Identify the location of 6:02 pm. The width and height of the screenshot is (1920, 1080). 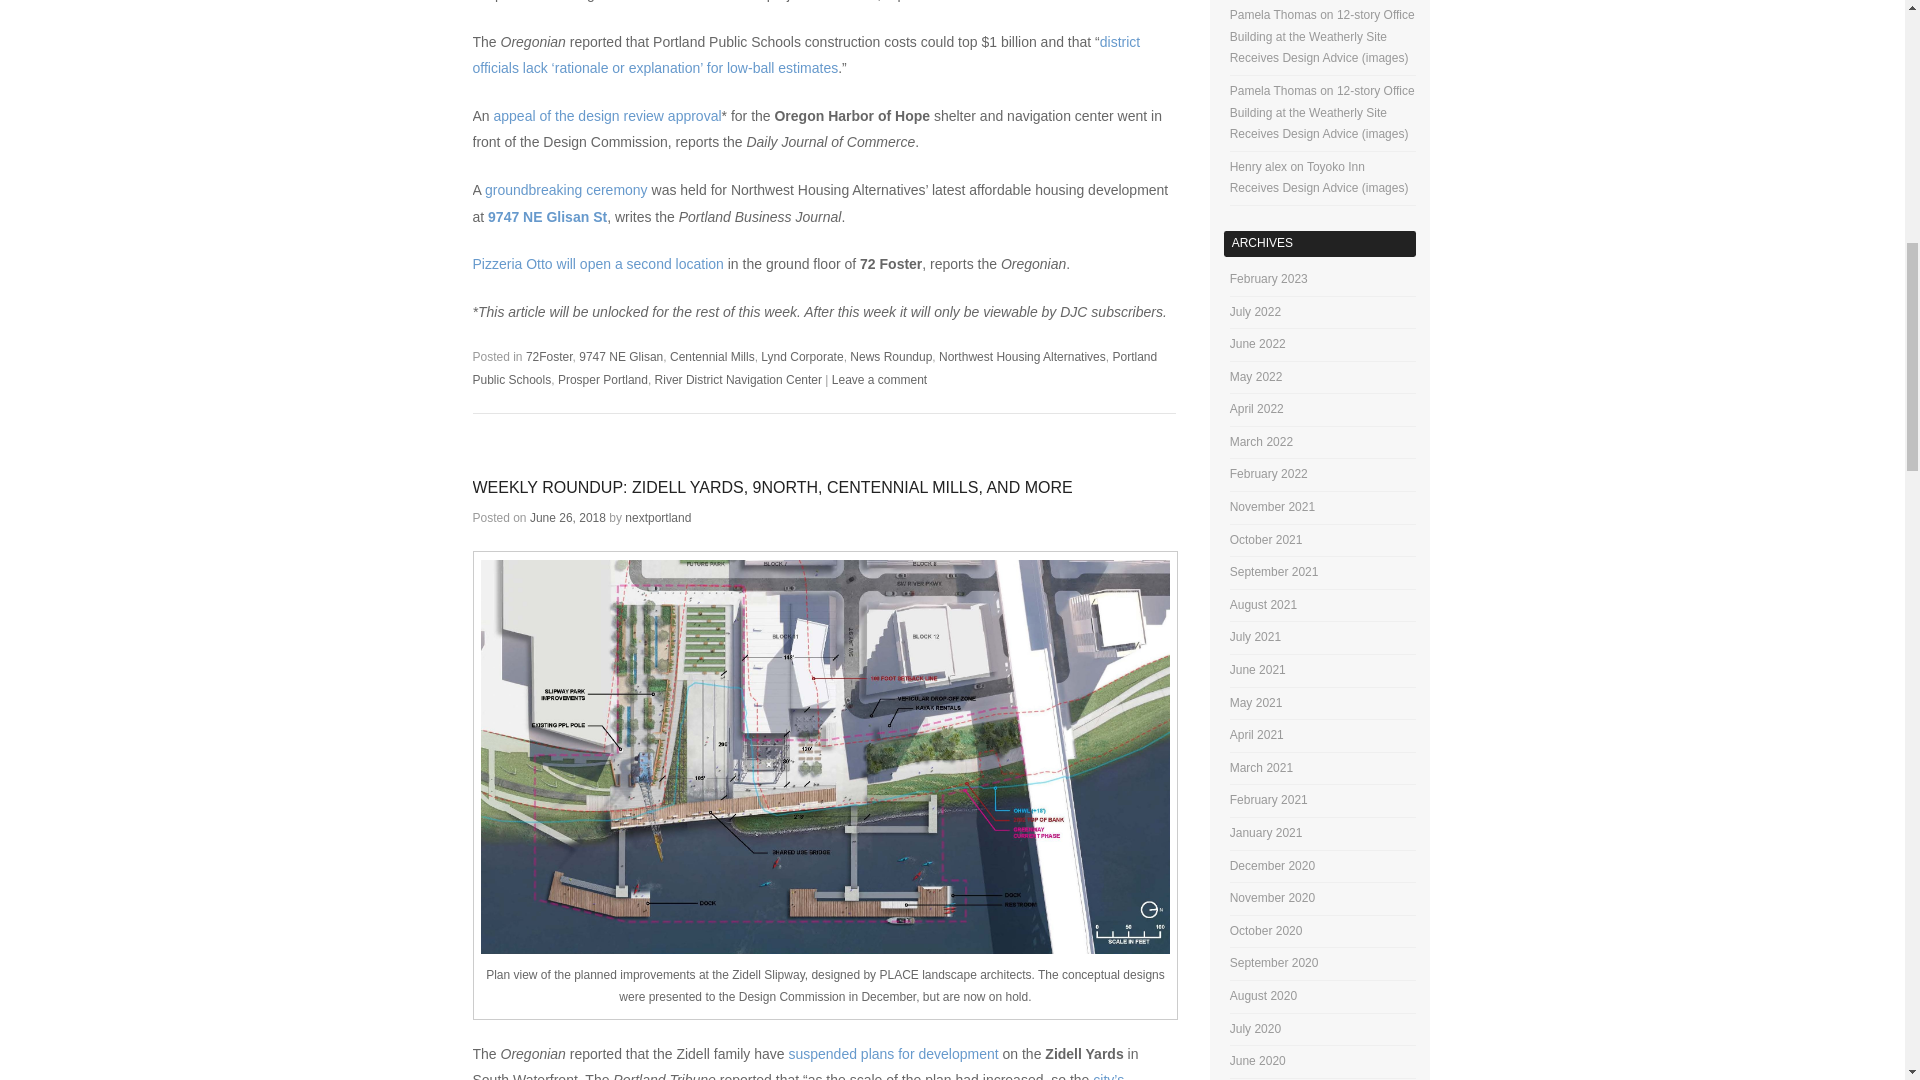
(568, 517).